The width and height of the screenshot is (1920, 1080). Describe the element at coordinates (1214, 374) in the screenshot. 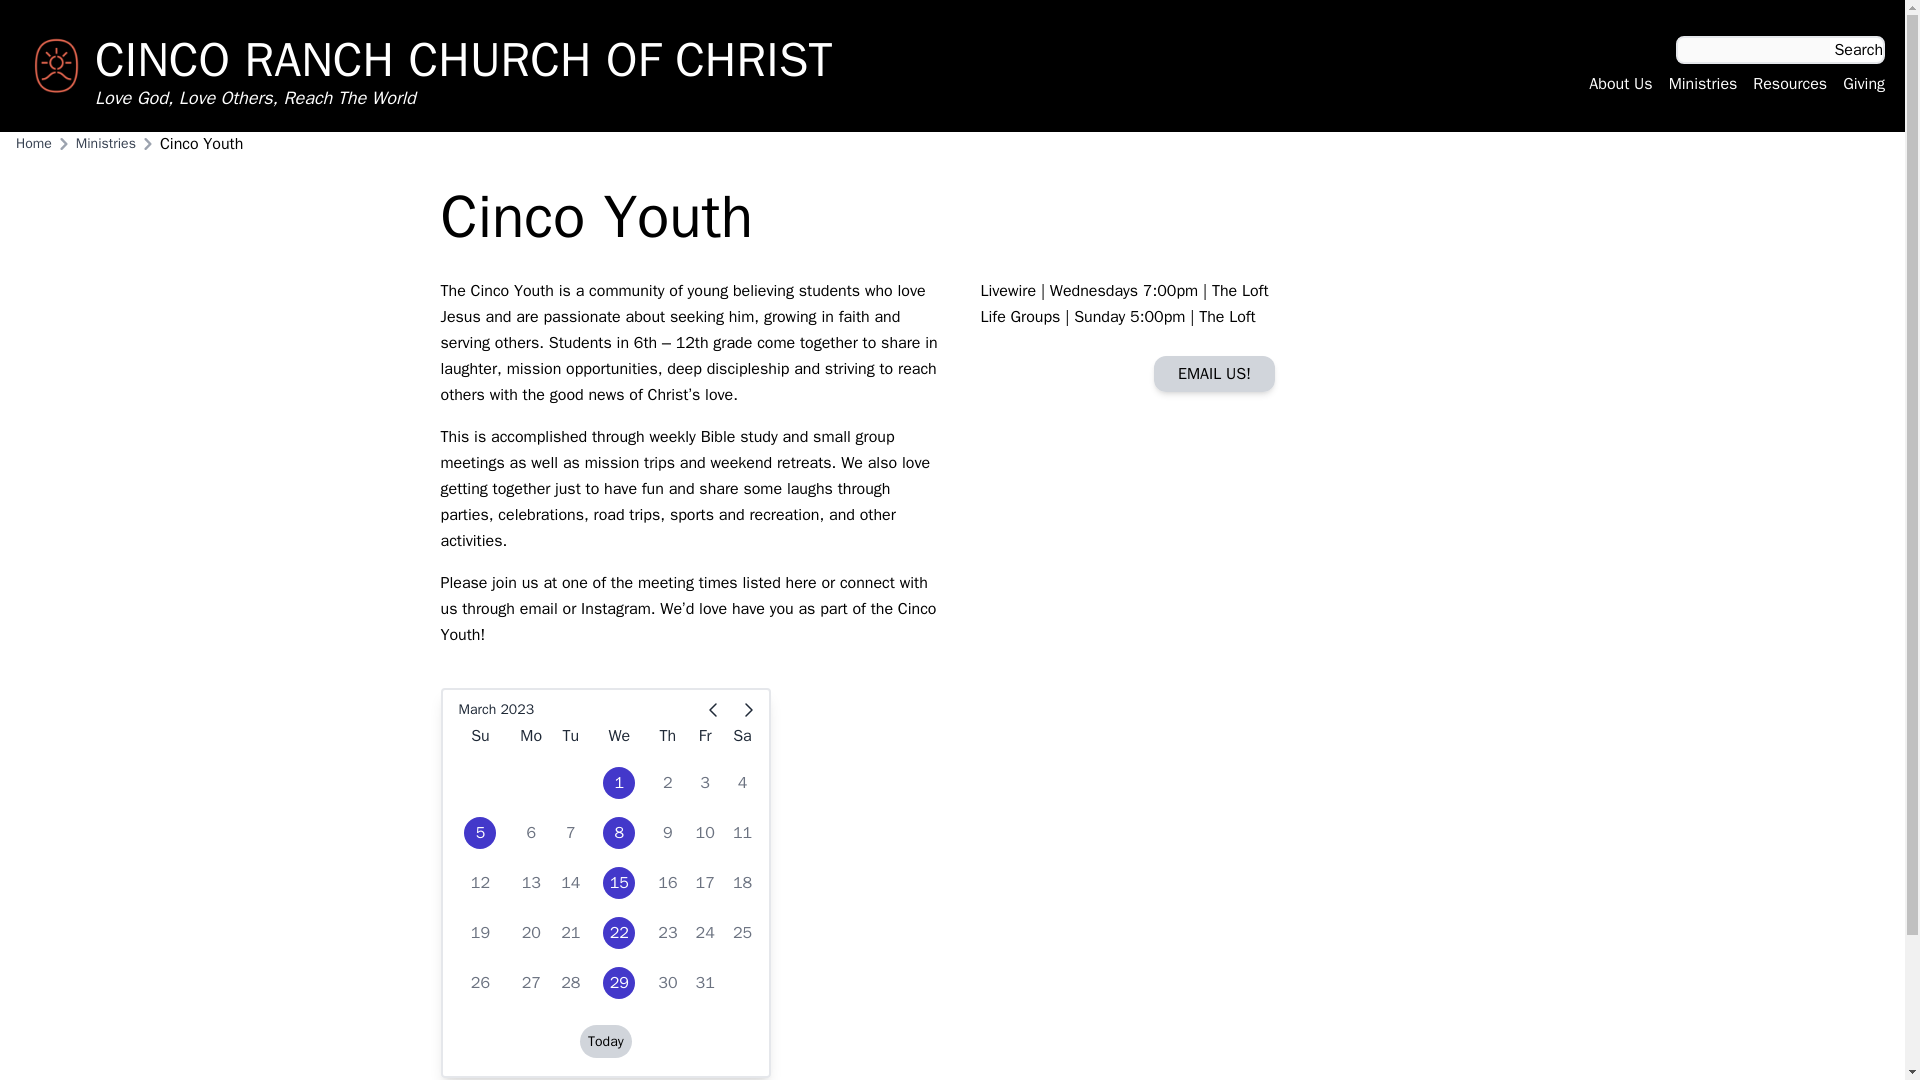

I see `EMAIL US!` at that location.